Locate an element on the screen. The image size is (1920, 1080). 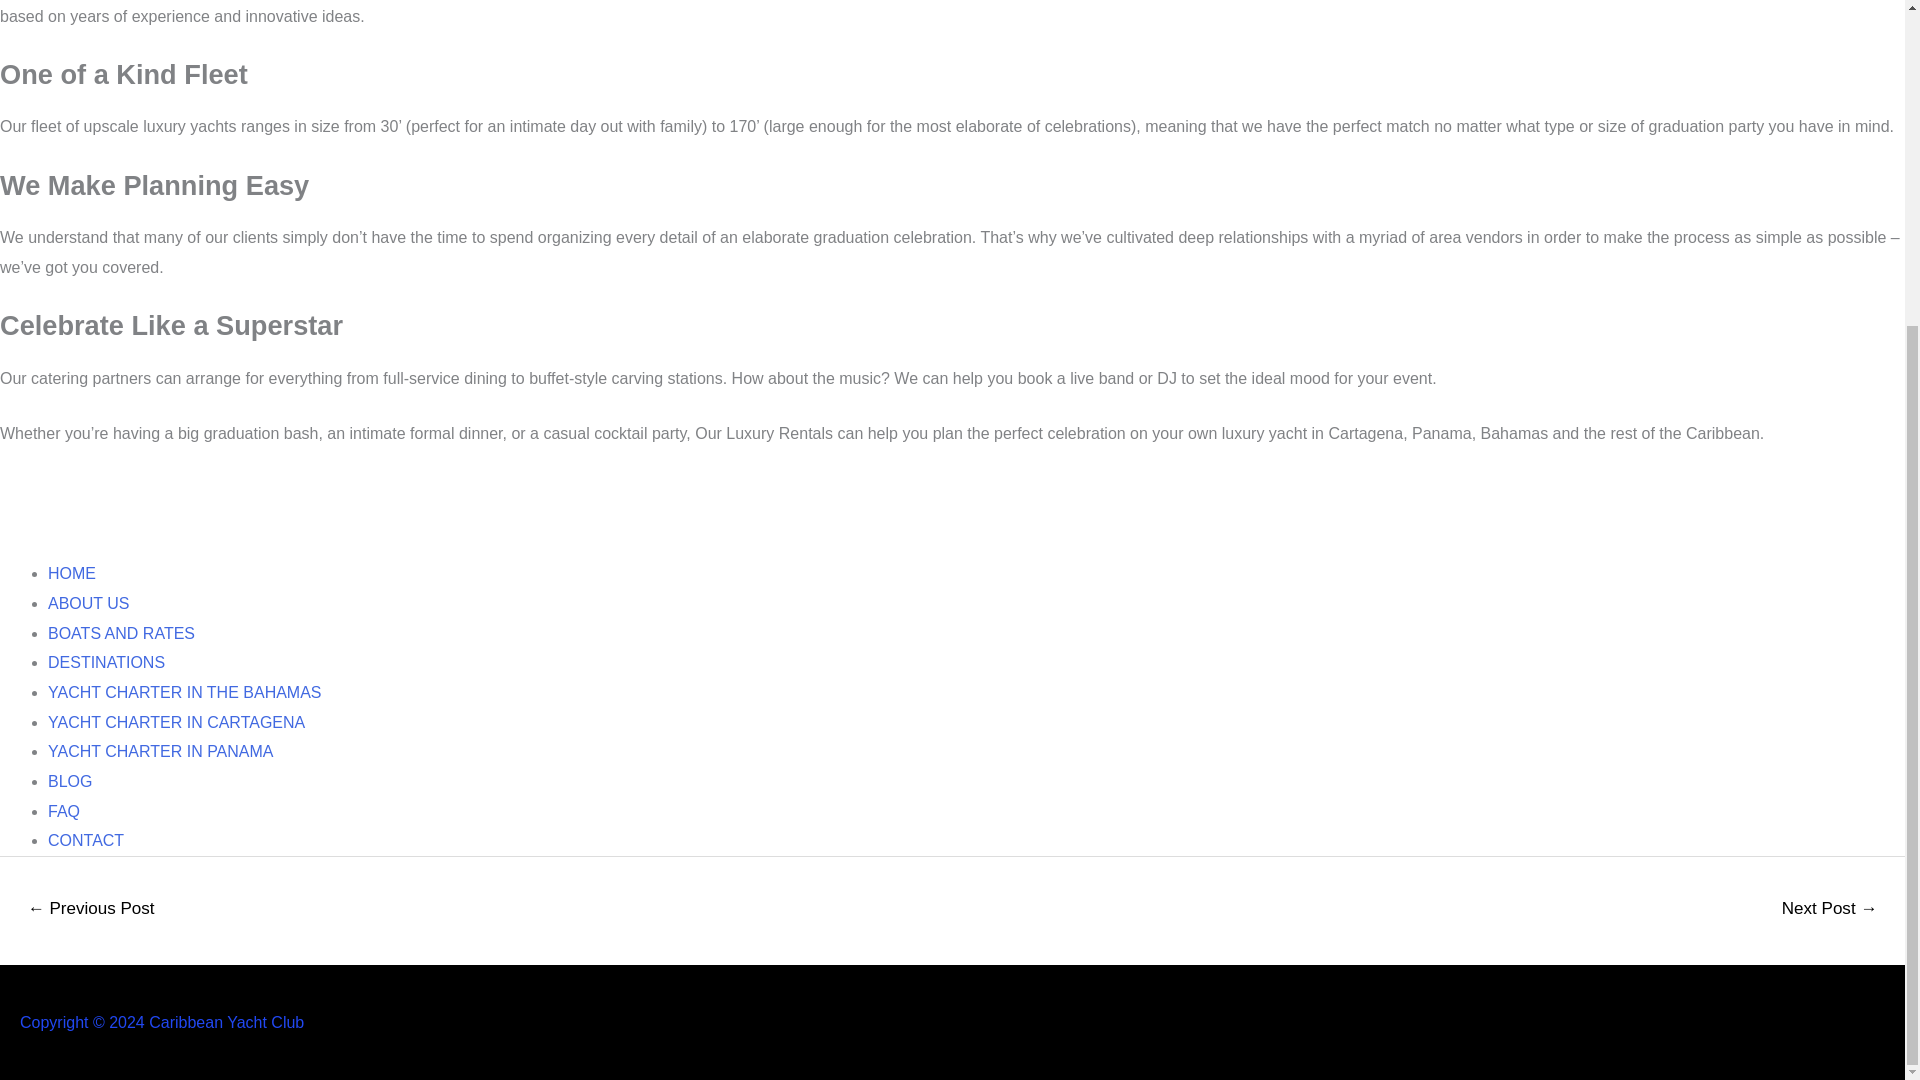
FAQ is located at coordinates (64, 811).